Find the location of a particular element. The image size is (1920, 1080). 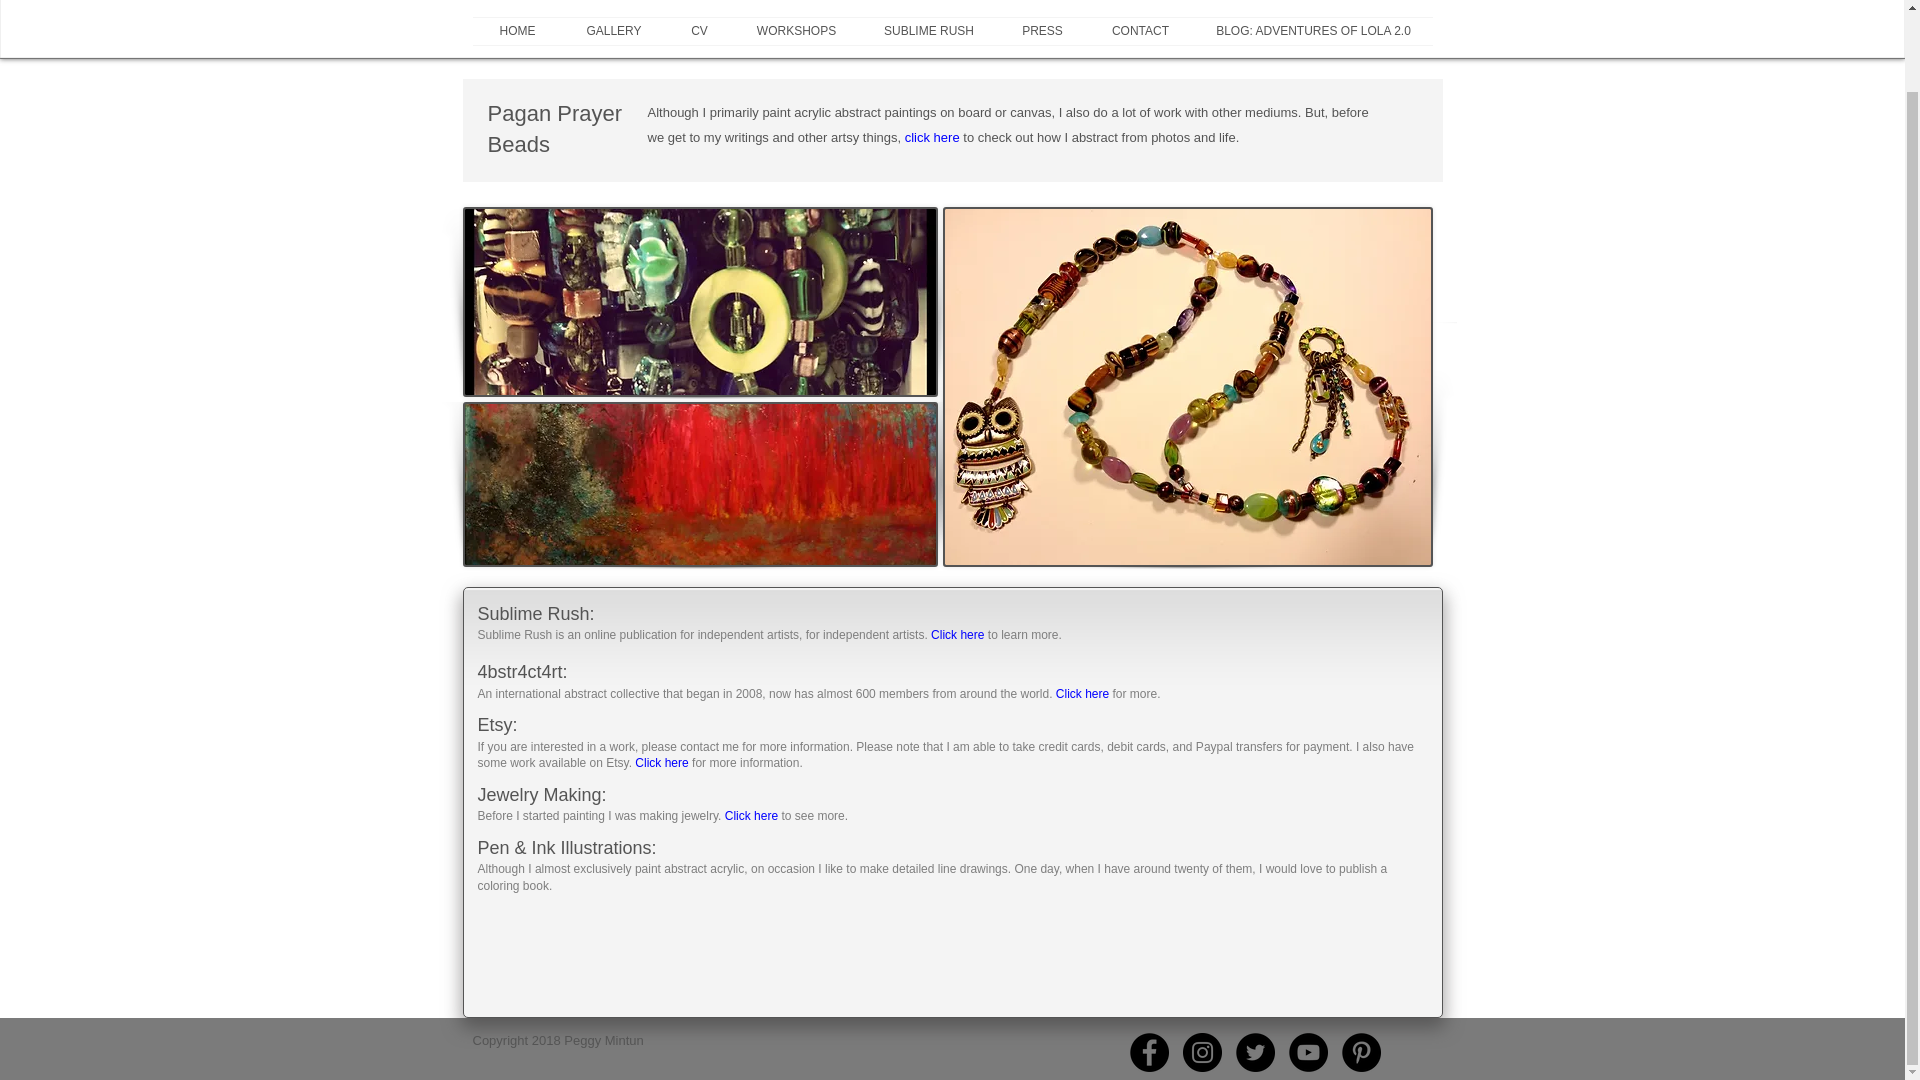

HOME is located at coordinates (517, 32).